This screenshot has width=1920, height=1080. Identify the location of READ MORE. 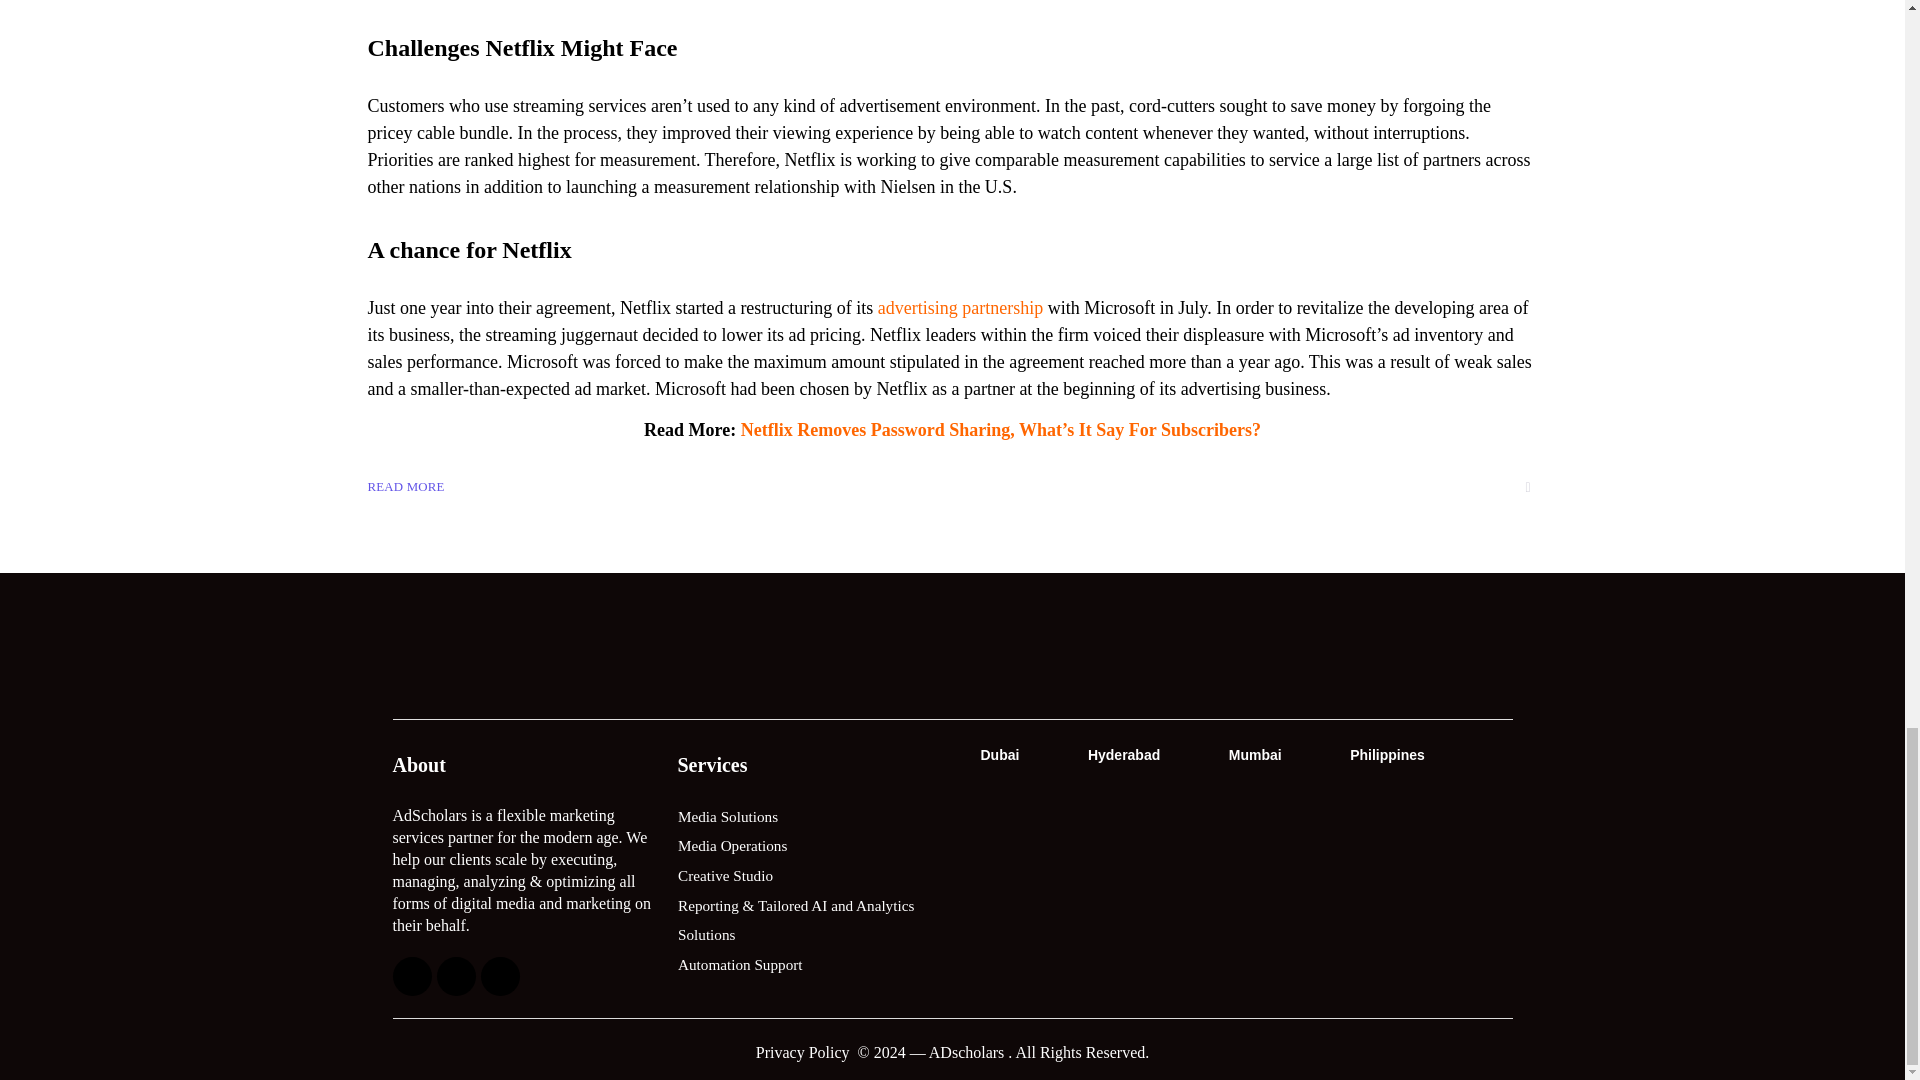
(406, 487).